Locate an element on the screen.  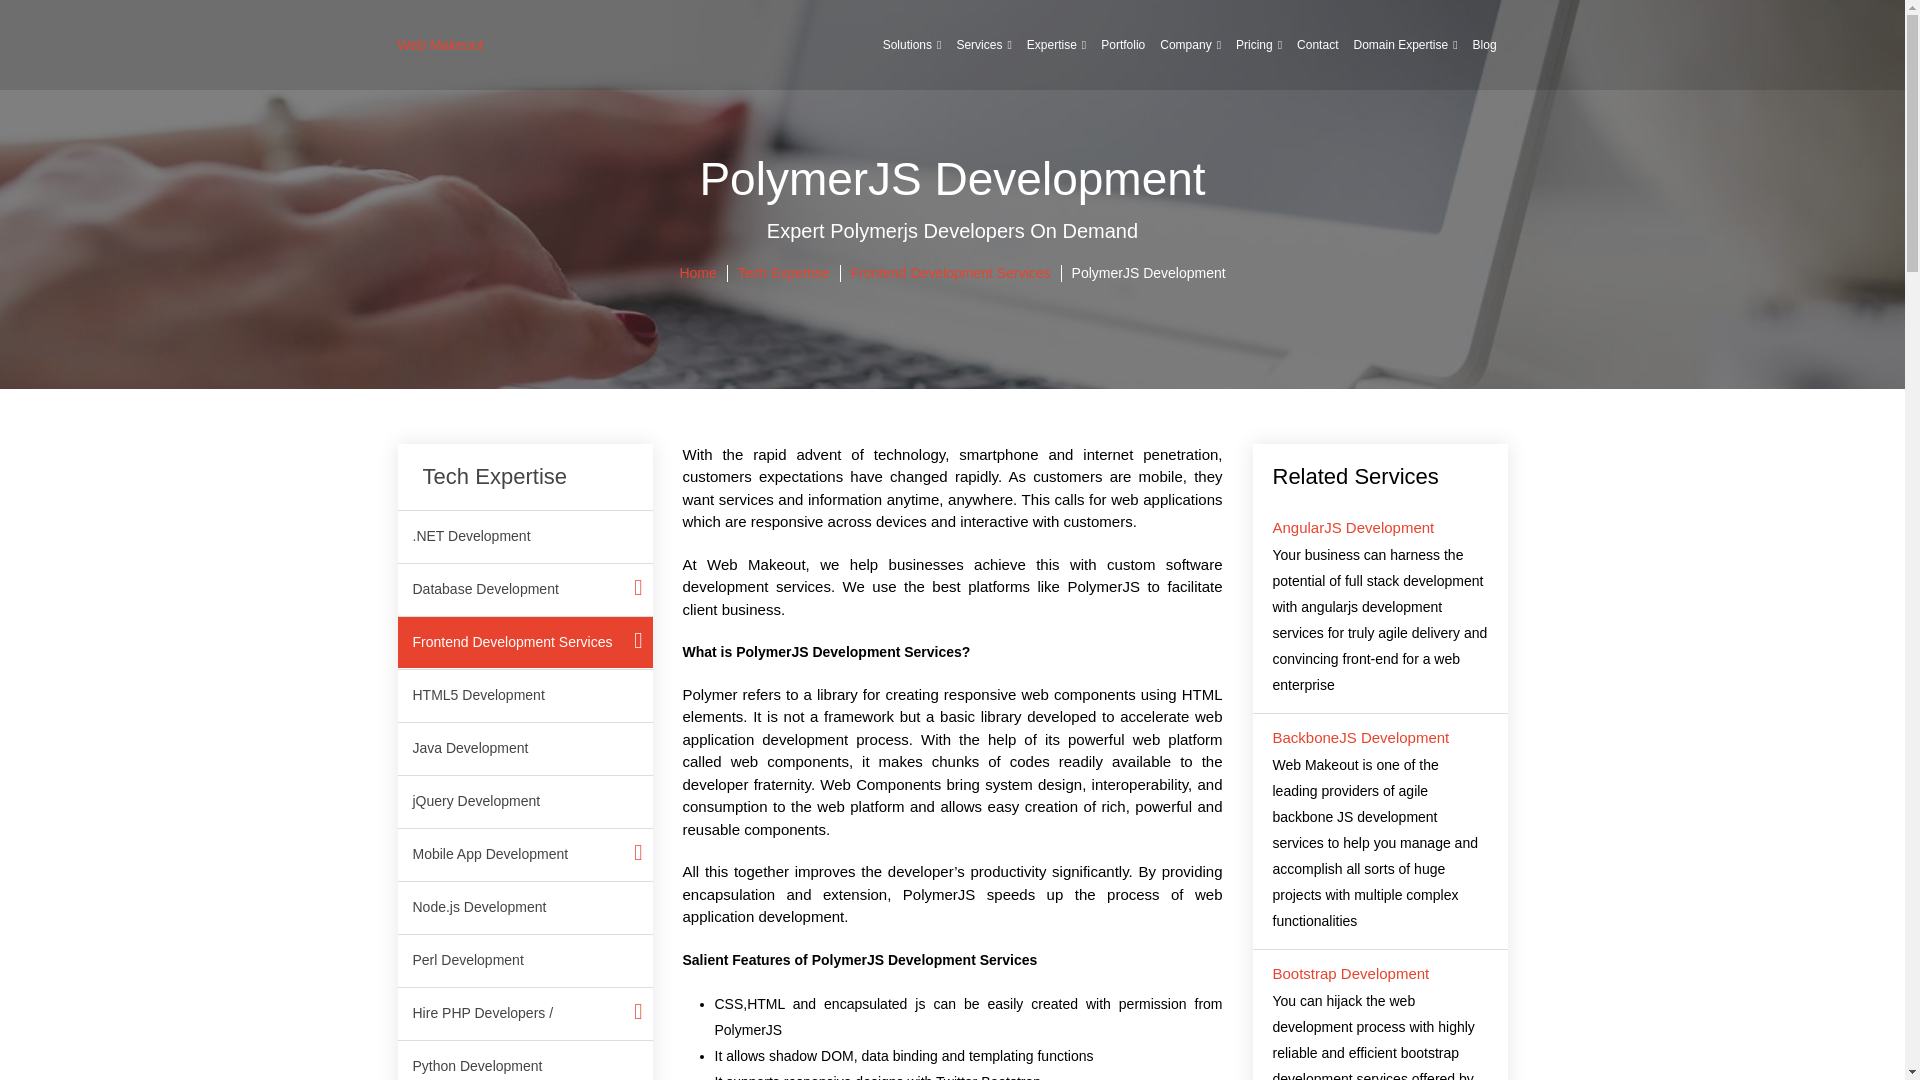
Services is located at coordinates (982, 44).